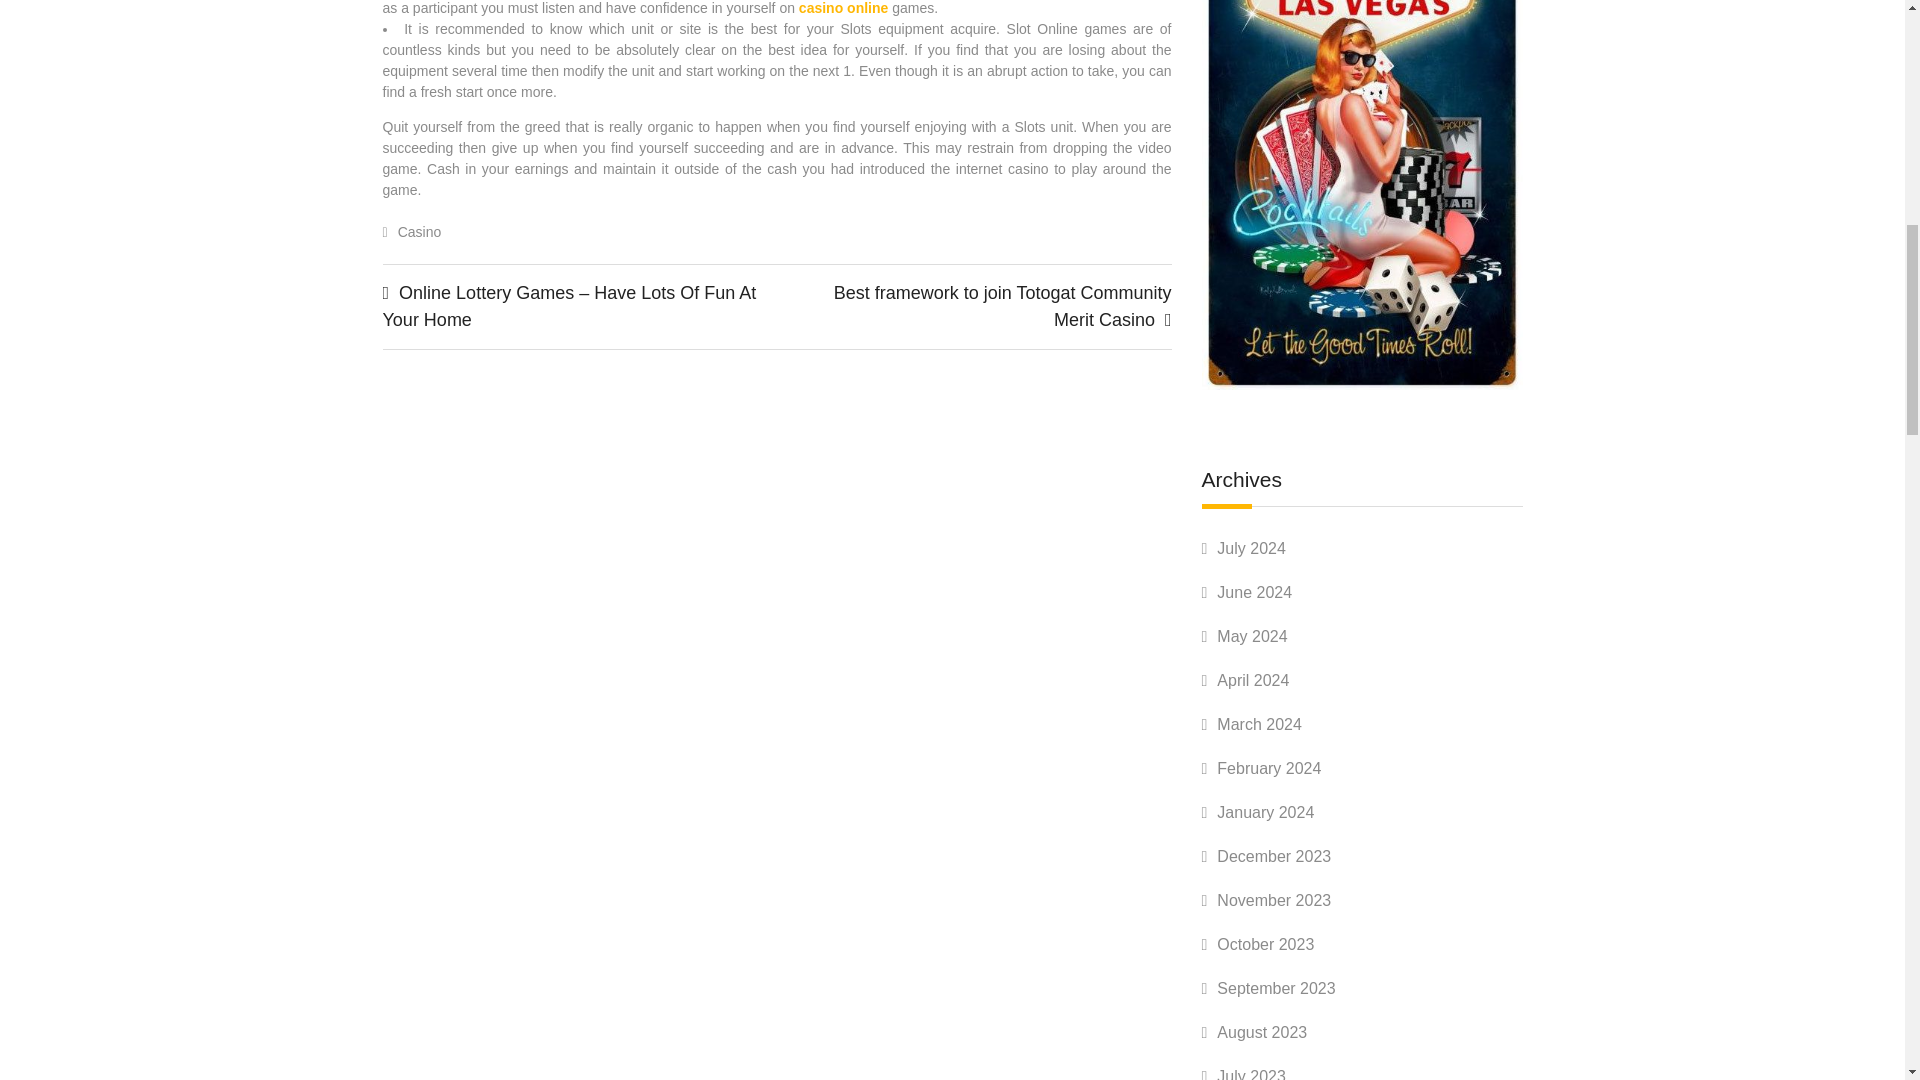 Image resolution: width=1920 pixels, height=1080 pixels. Describe the element at coordinates (1262, 1032) in the screenshot. I see `August 2023` at that location.